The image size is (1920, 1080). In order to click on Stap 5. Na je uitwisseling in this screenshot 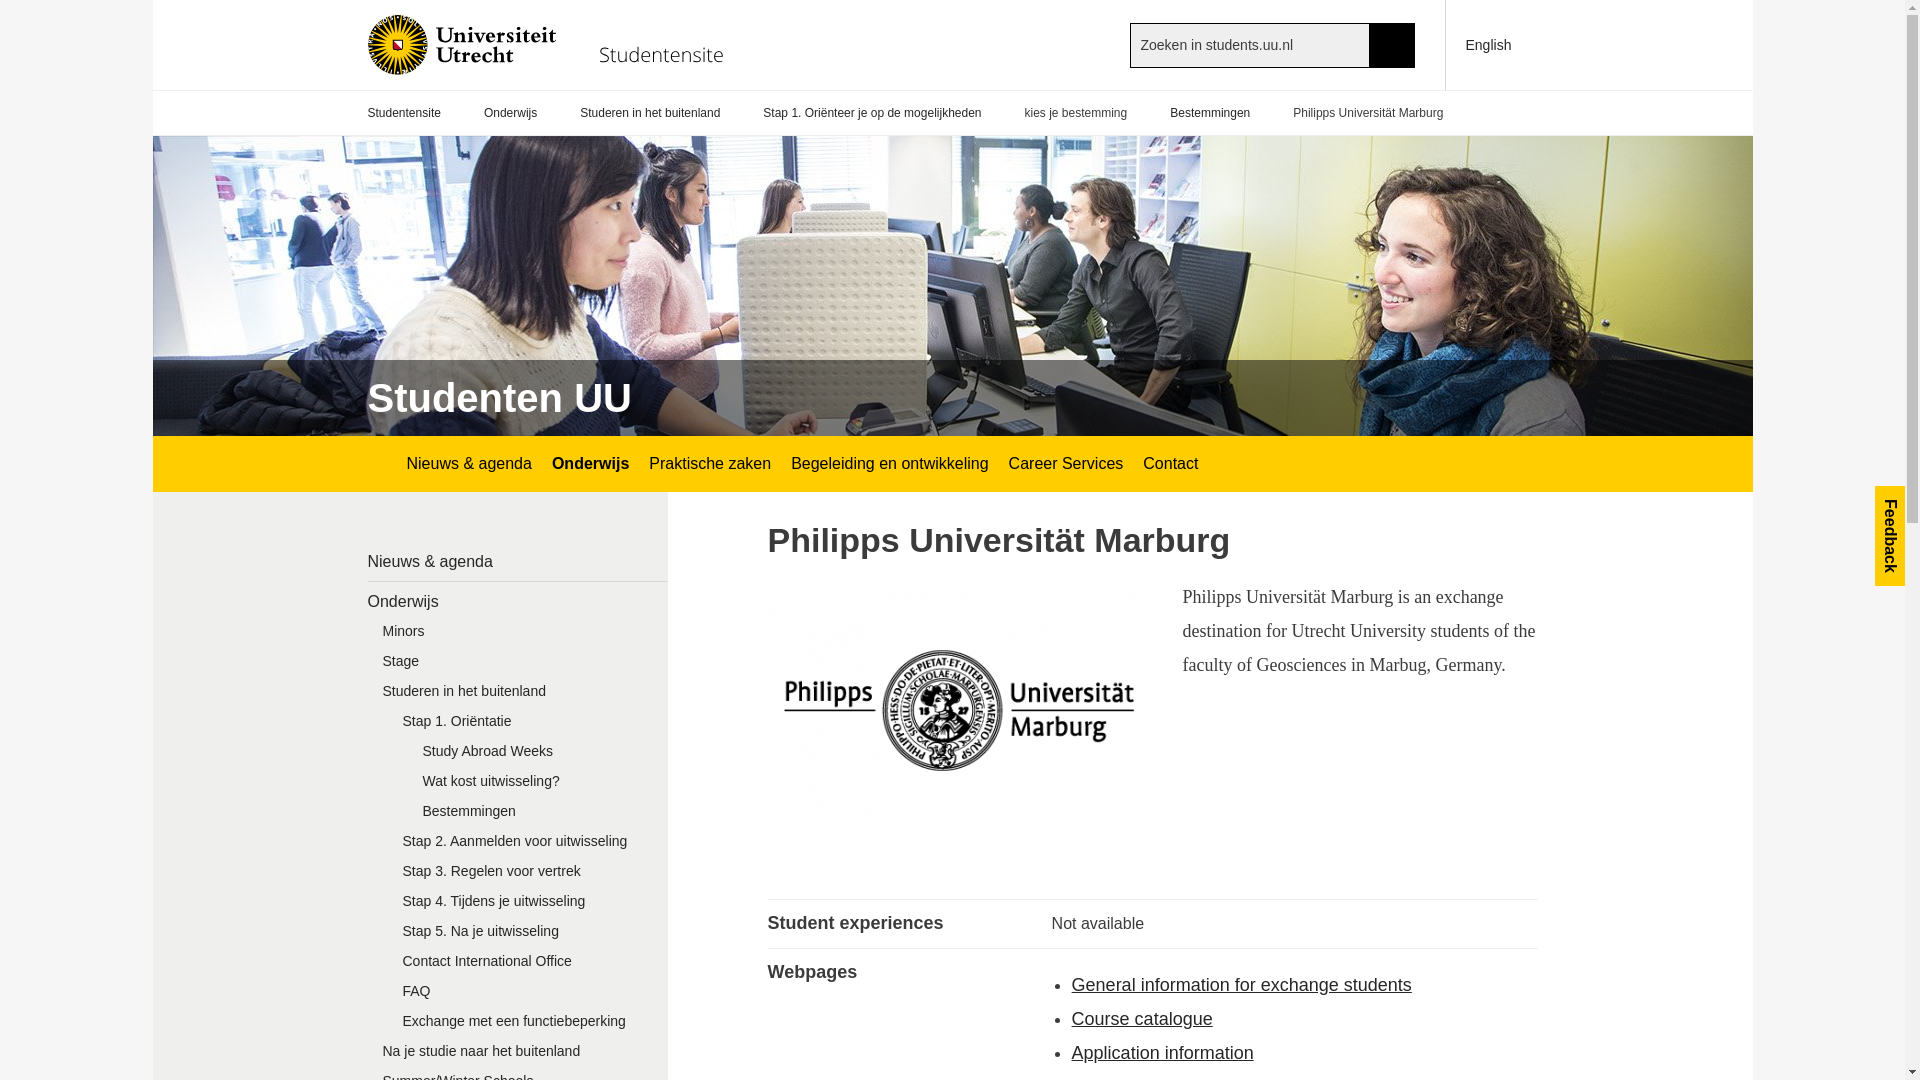, I will do `click(528, 936)`.